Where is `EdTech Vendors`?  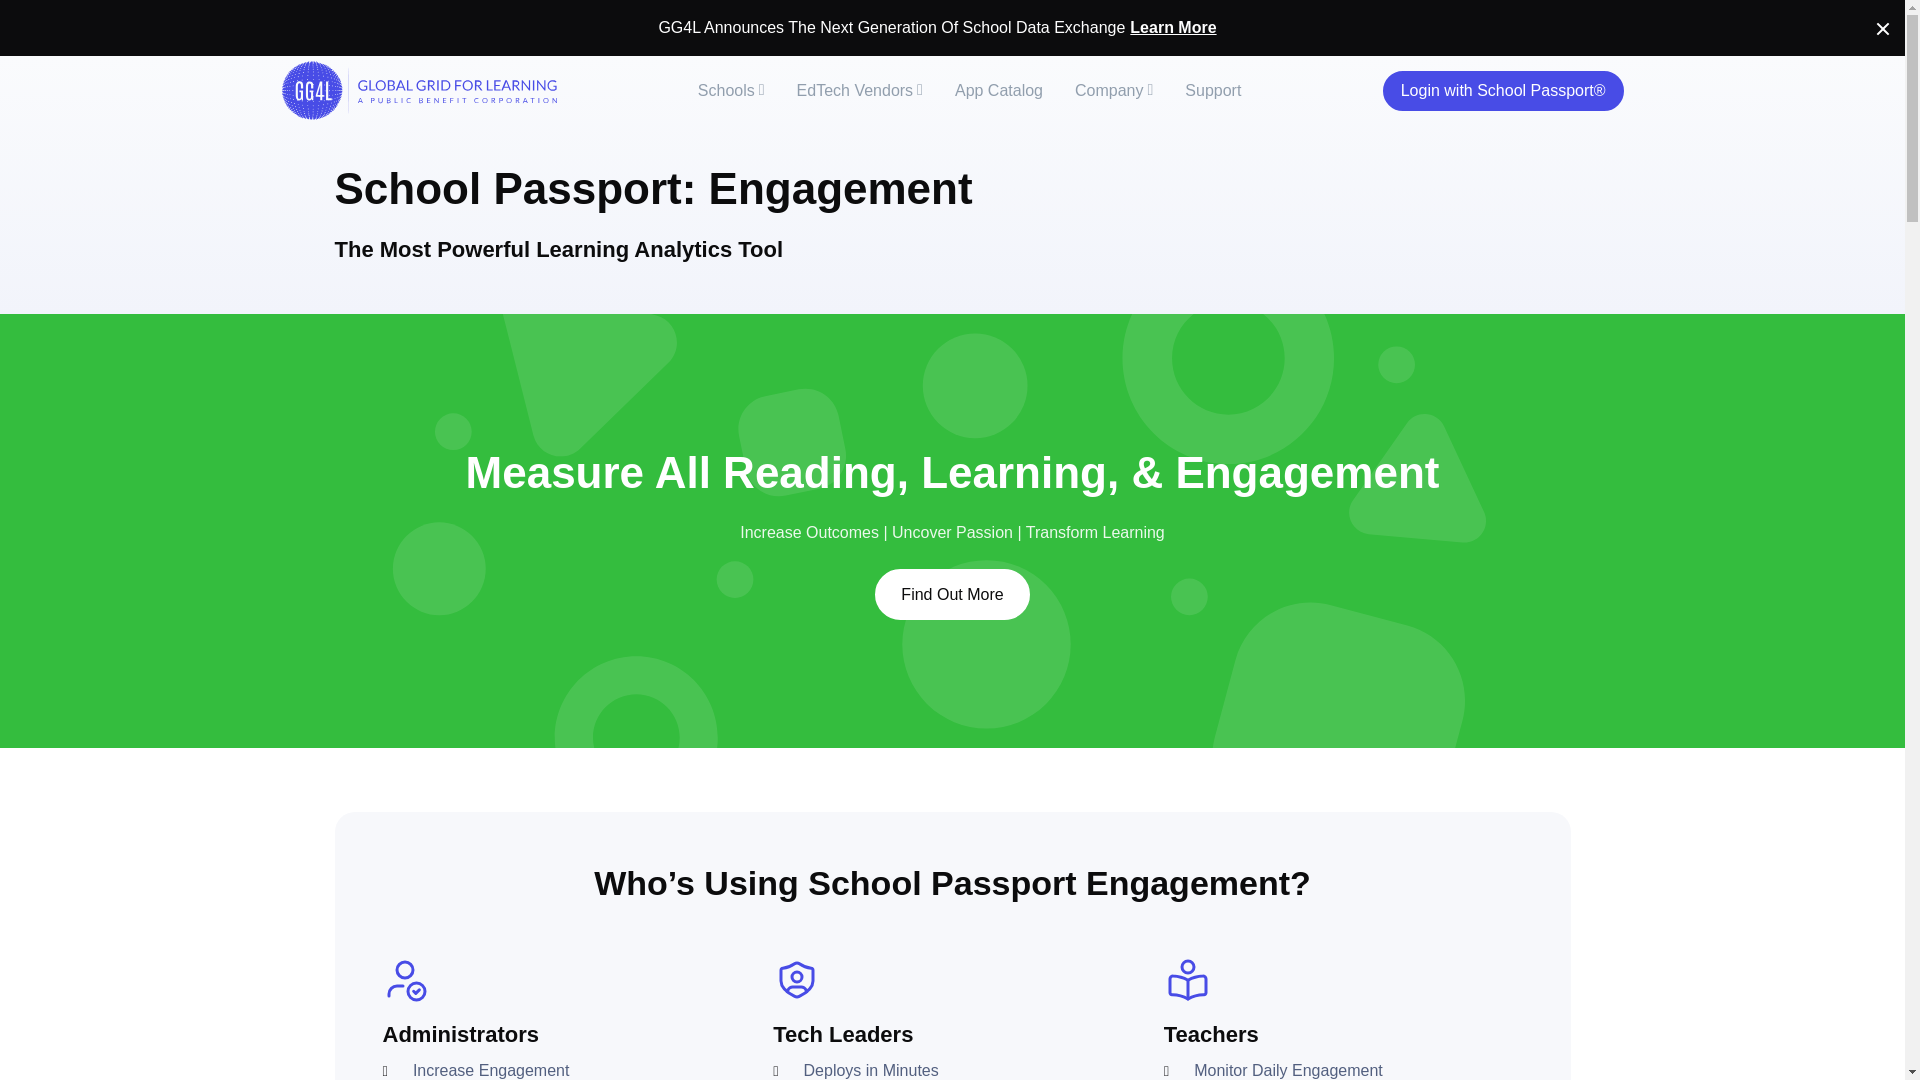
EdTech Vendors is located at coordinates (860, 91).